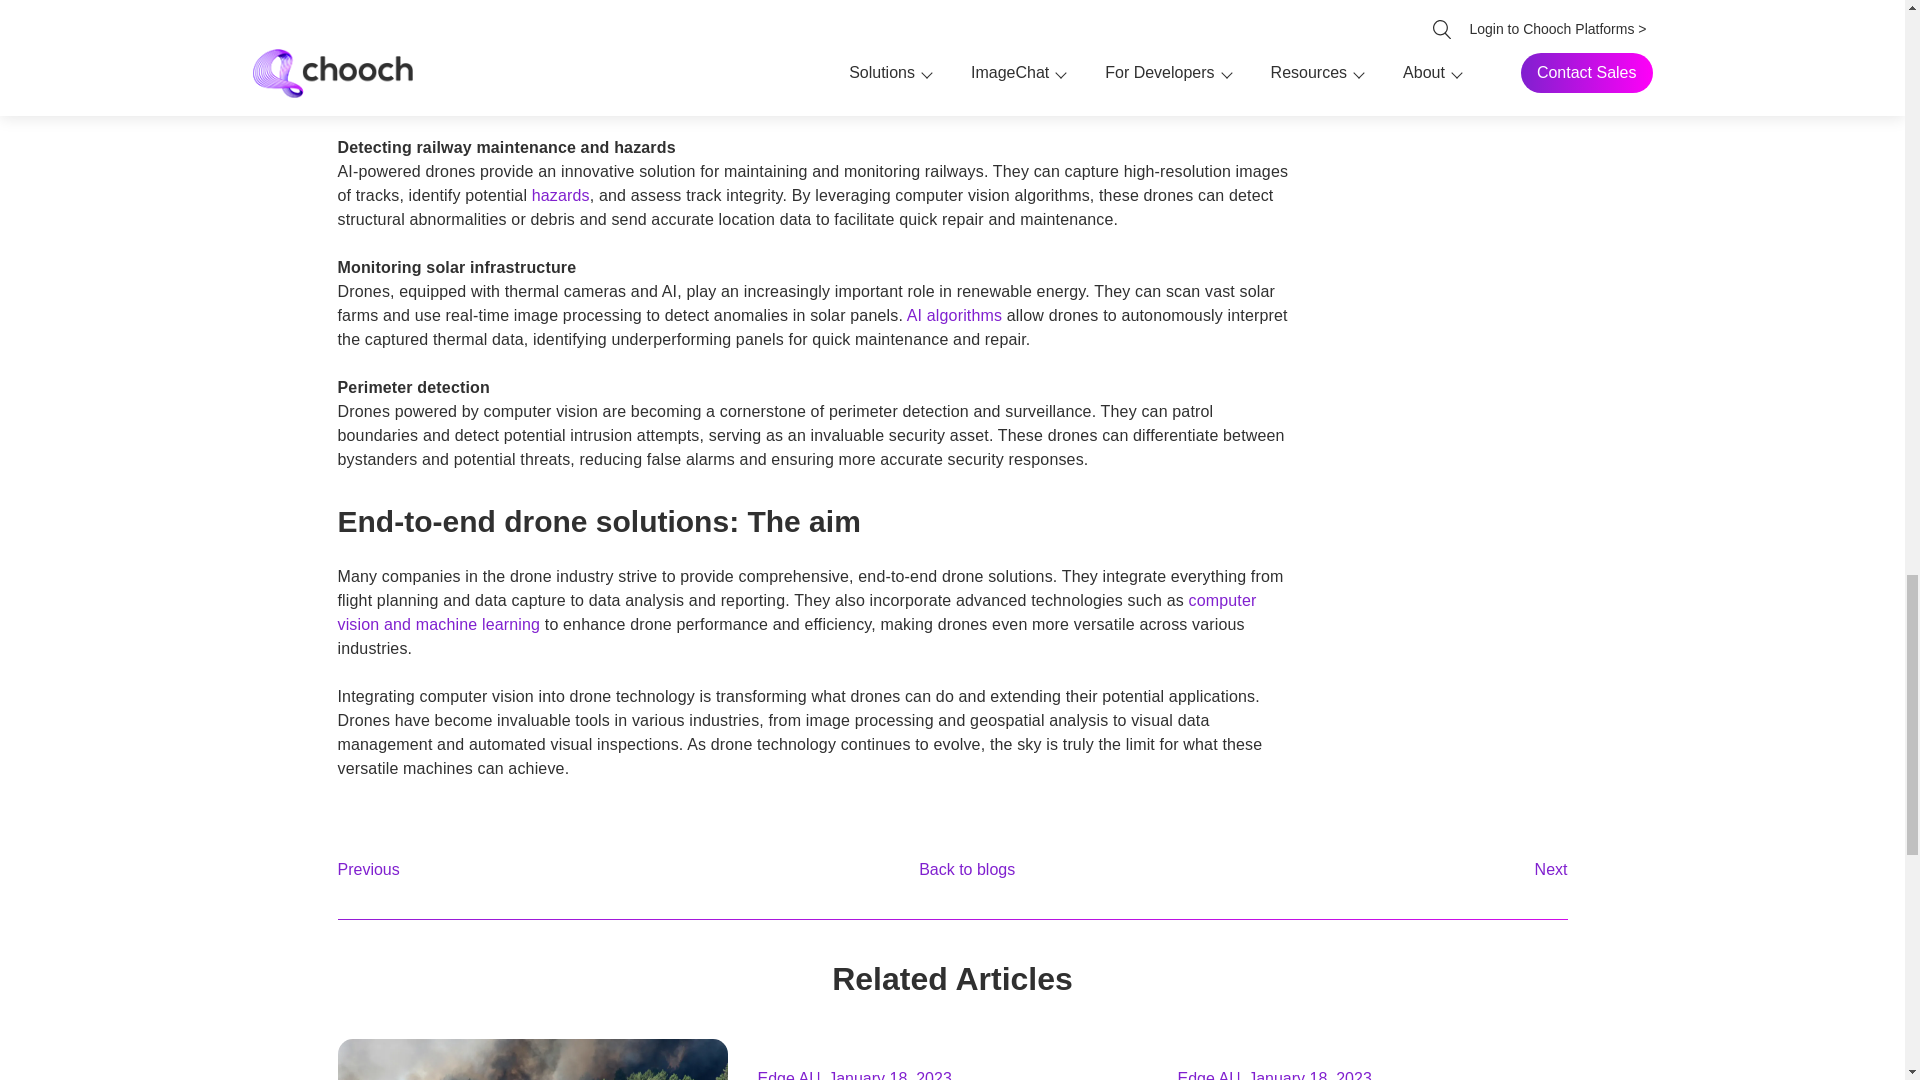 Image resolution: width=1920 pixels, height=1080 pixels. What do you see at coordinates (786, 1074) in the screenshot?
I see `Edge AI` at bounding box center [786, 1074].